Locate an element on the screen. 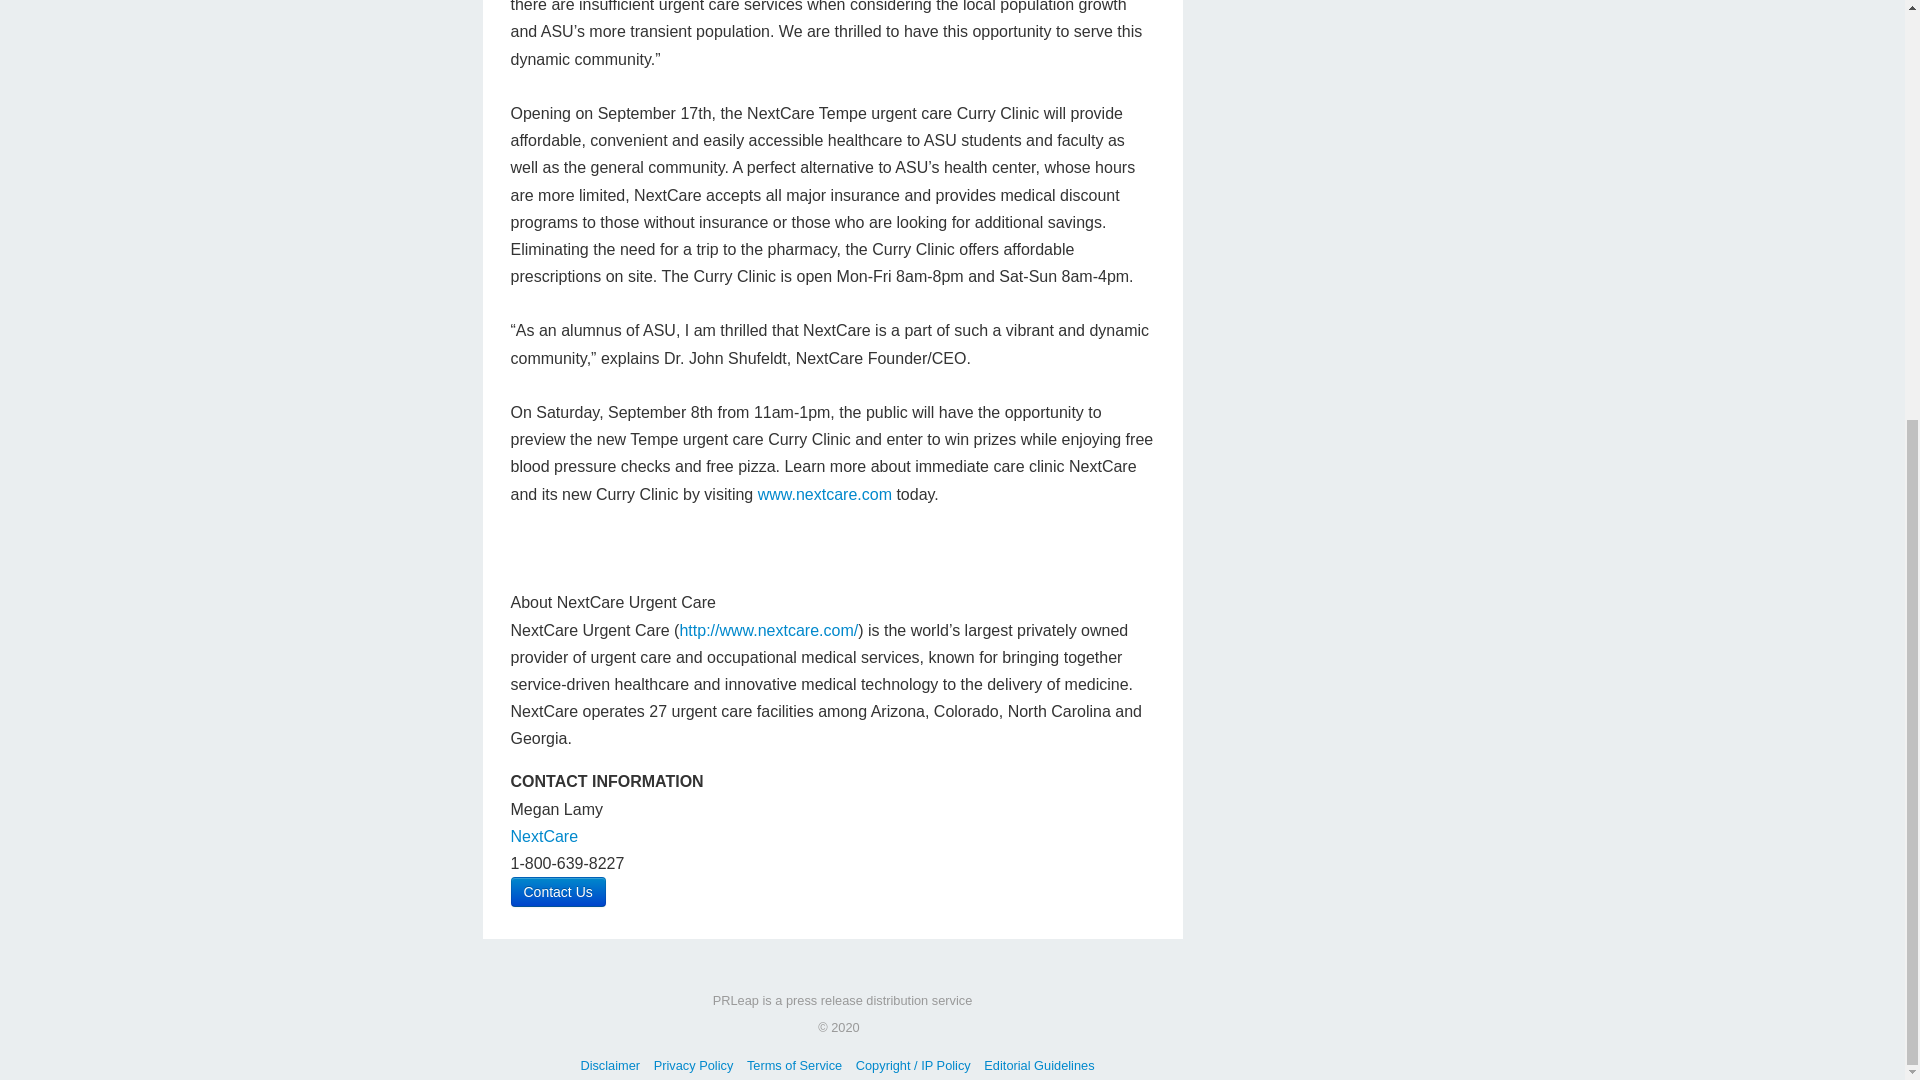  Privacy Policy is located at coordinates (694, 1066).